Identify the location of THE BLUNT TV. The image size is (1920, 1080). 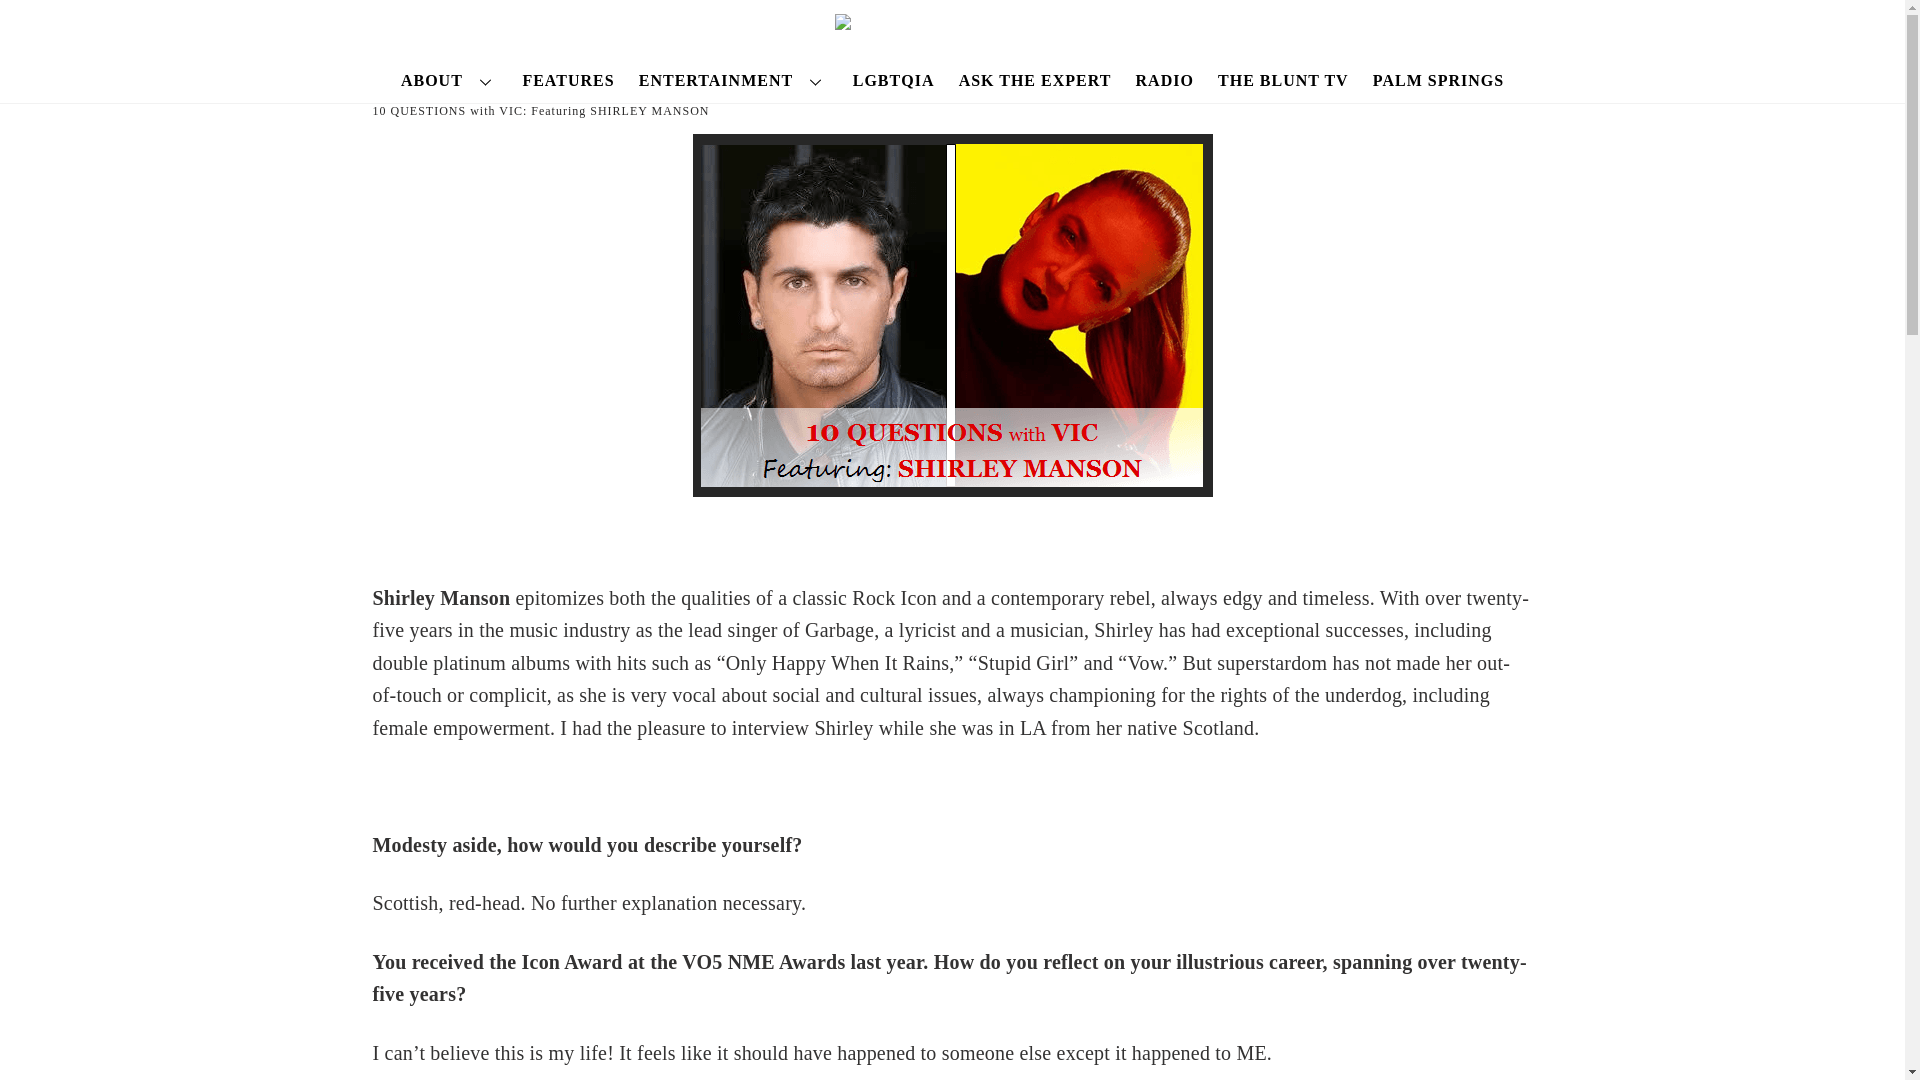
(1282, 81).